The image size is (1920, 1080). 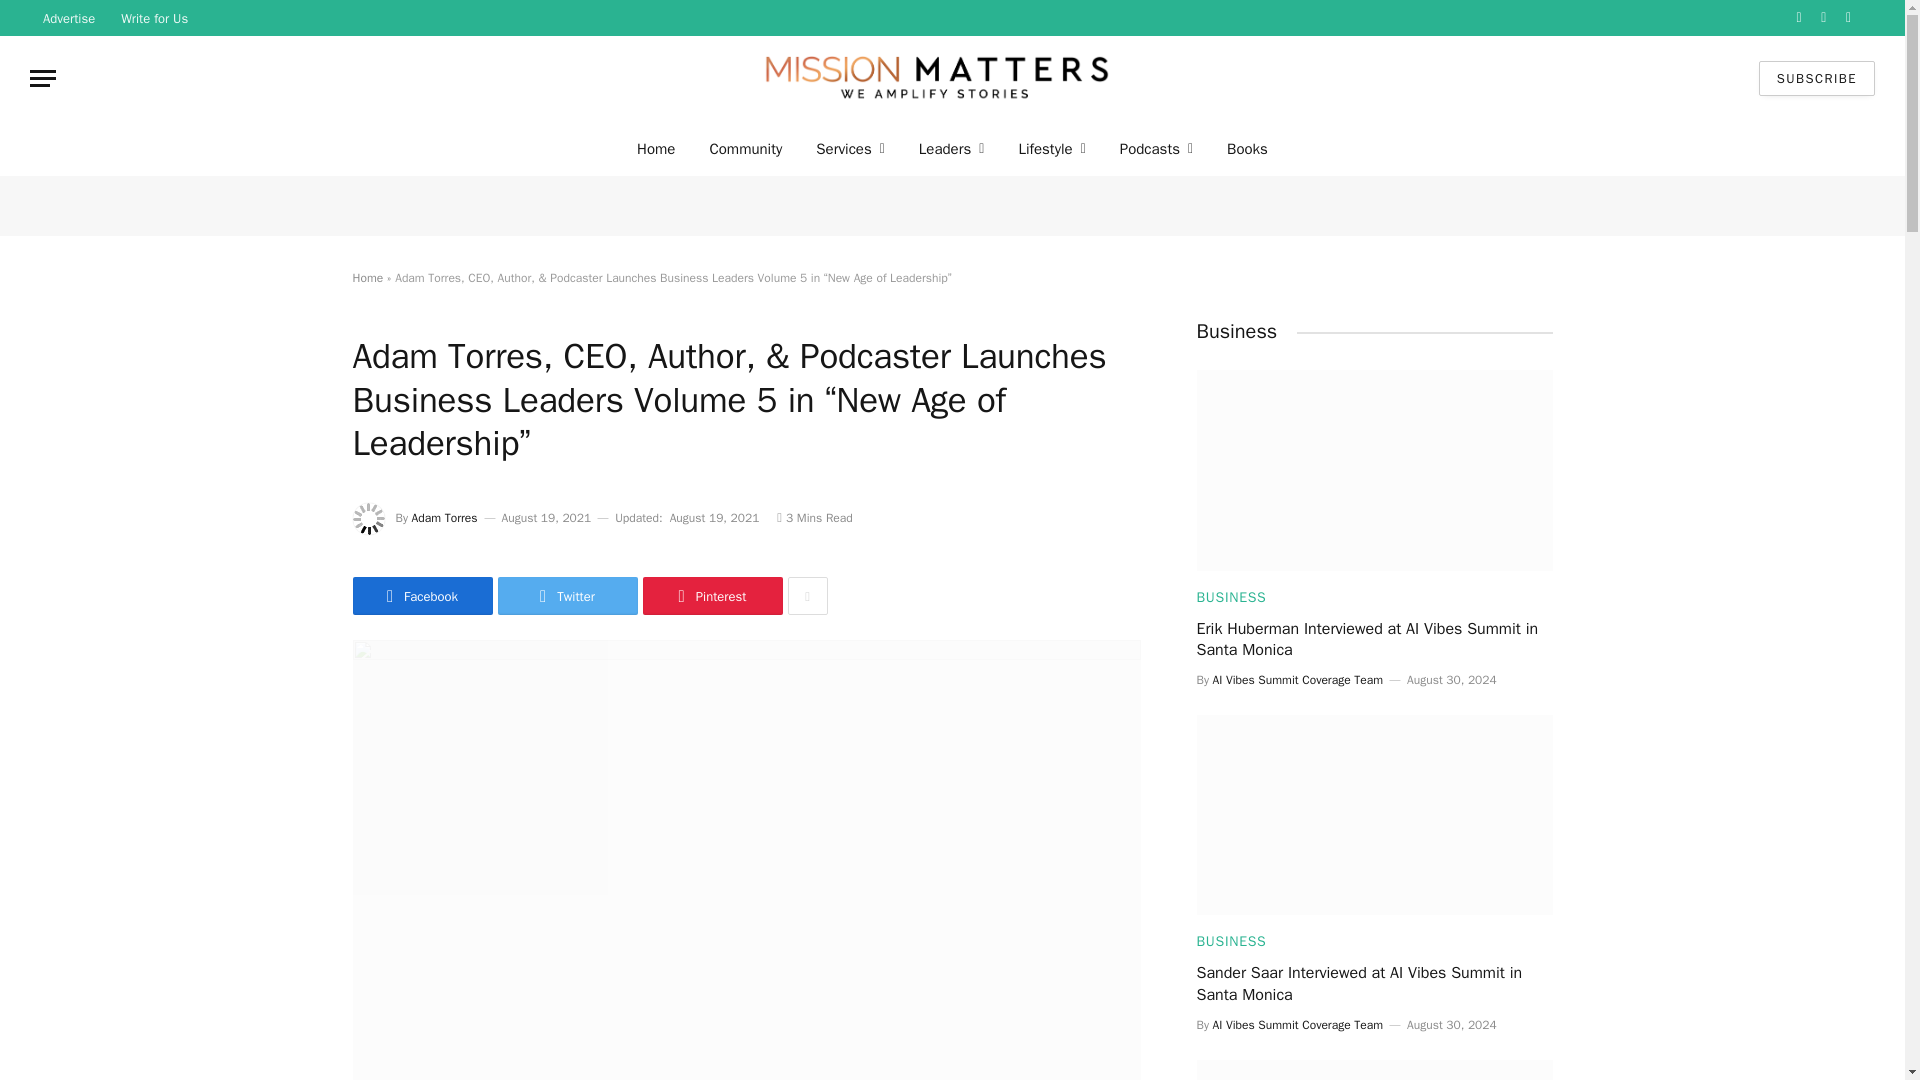 What do you see at coordinates (744, 148) in the screenshot?
I see `Community` at bounding box center [744, 148].